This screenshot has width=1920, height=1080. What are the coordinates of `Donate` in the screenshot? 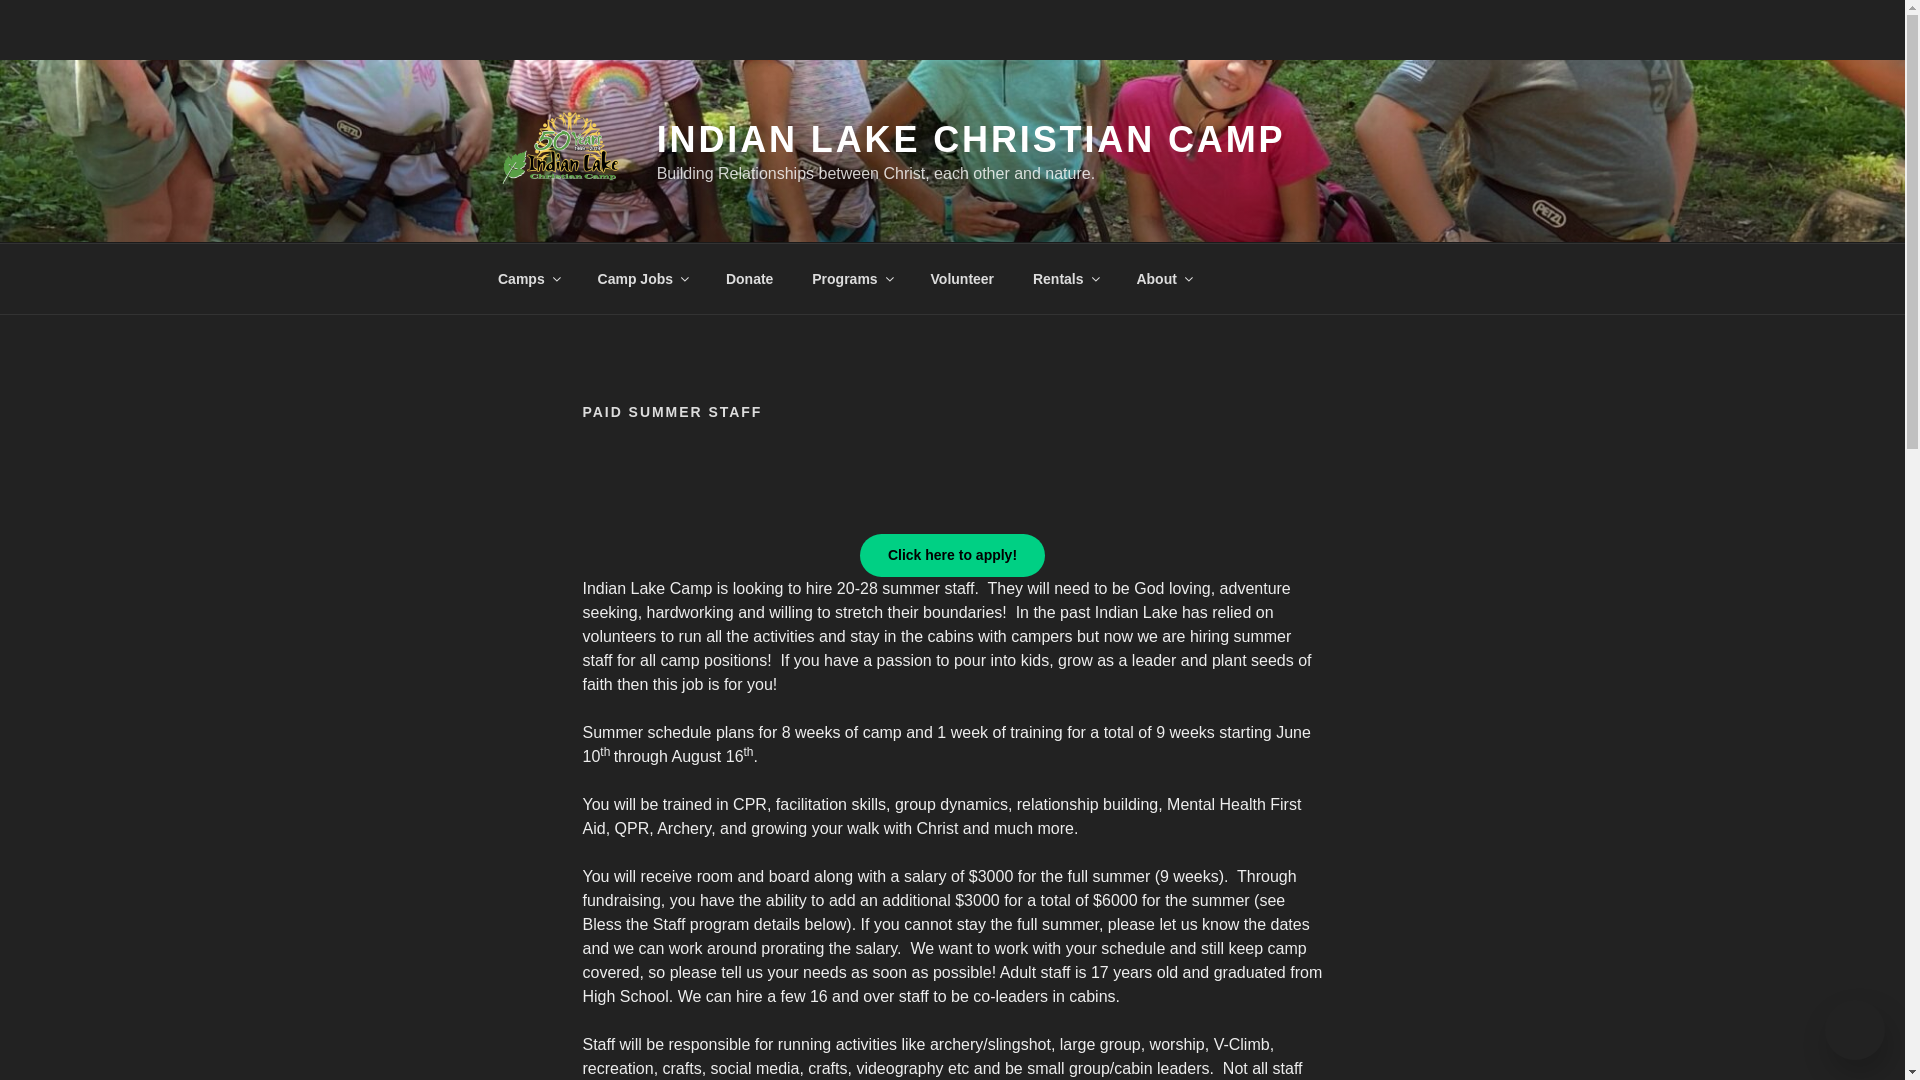 It's located at (748, 278).